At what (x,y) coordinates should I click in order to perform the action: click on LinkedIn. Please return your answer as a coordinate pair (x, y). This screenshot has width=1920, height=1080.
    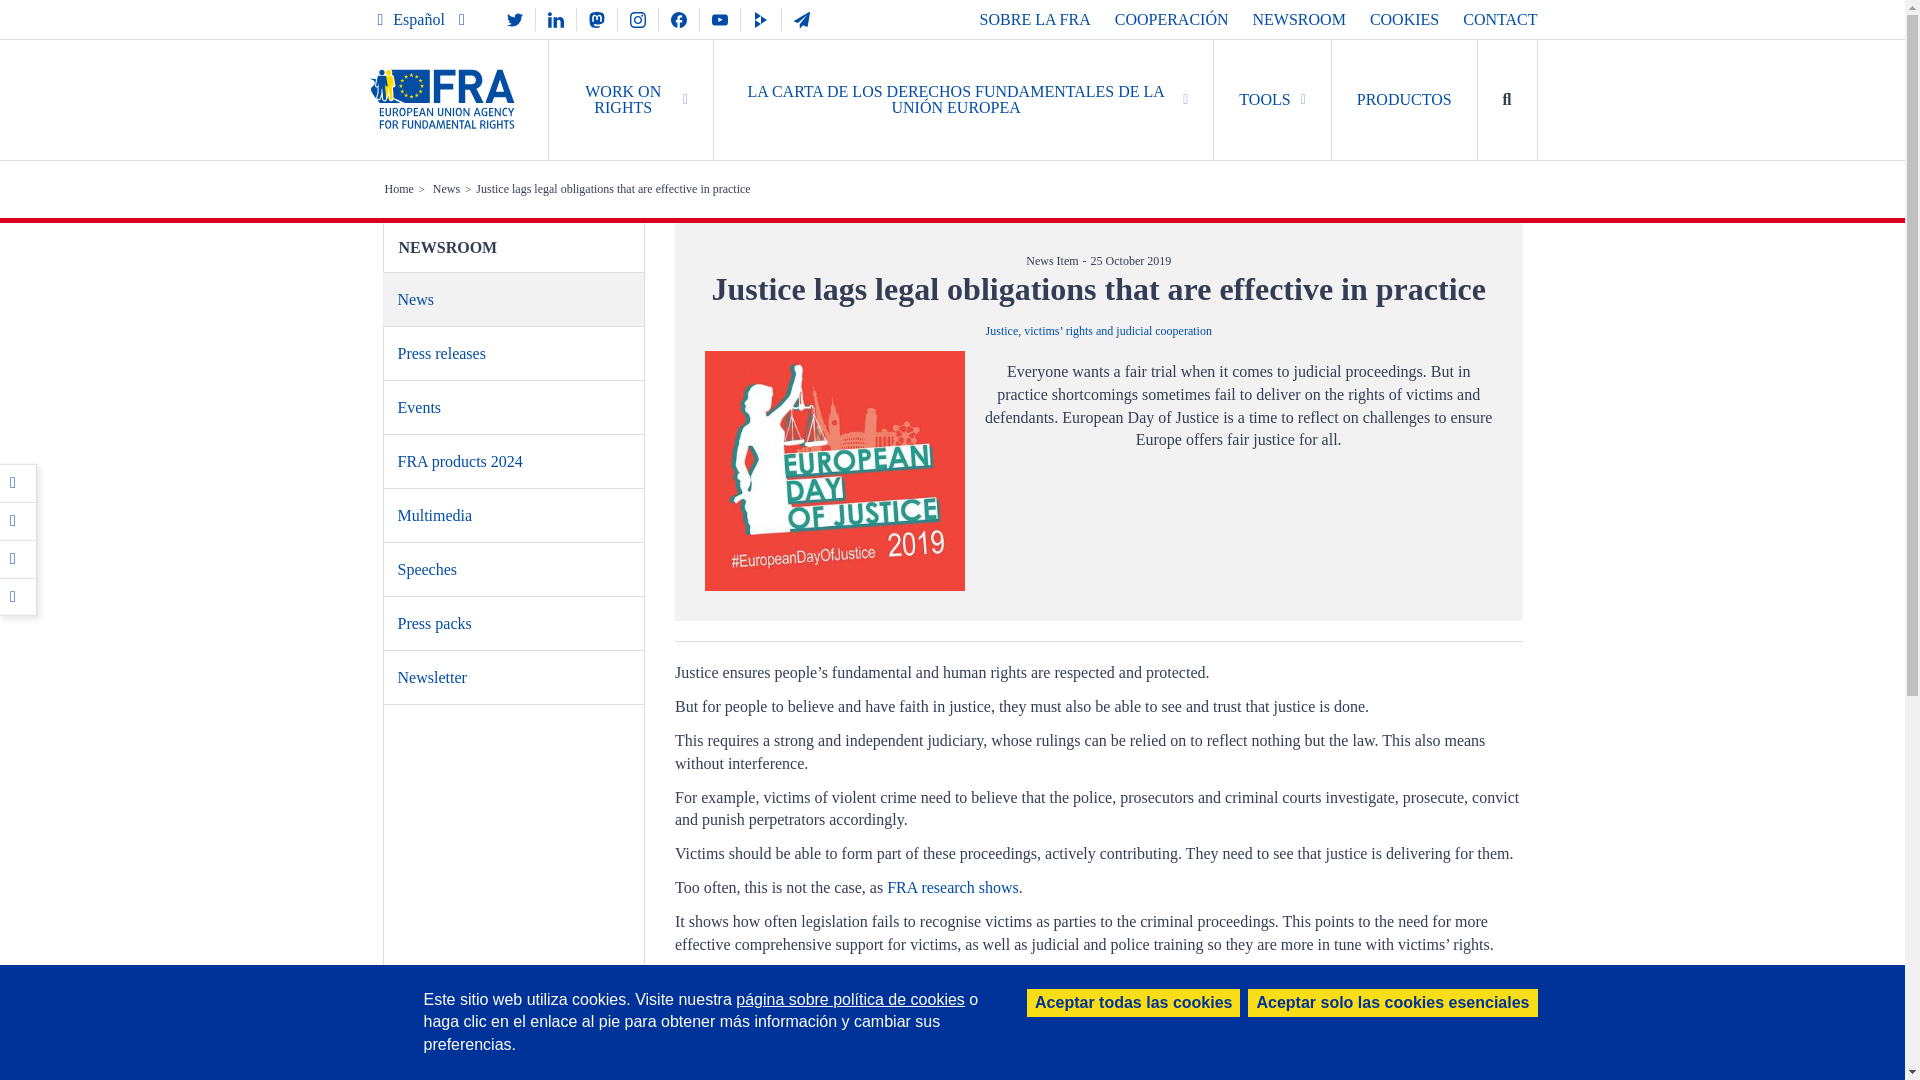
    Looking at the image, I should click on (18, 558).